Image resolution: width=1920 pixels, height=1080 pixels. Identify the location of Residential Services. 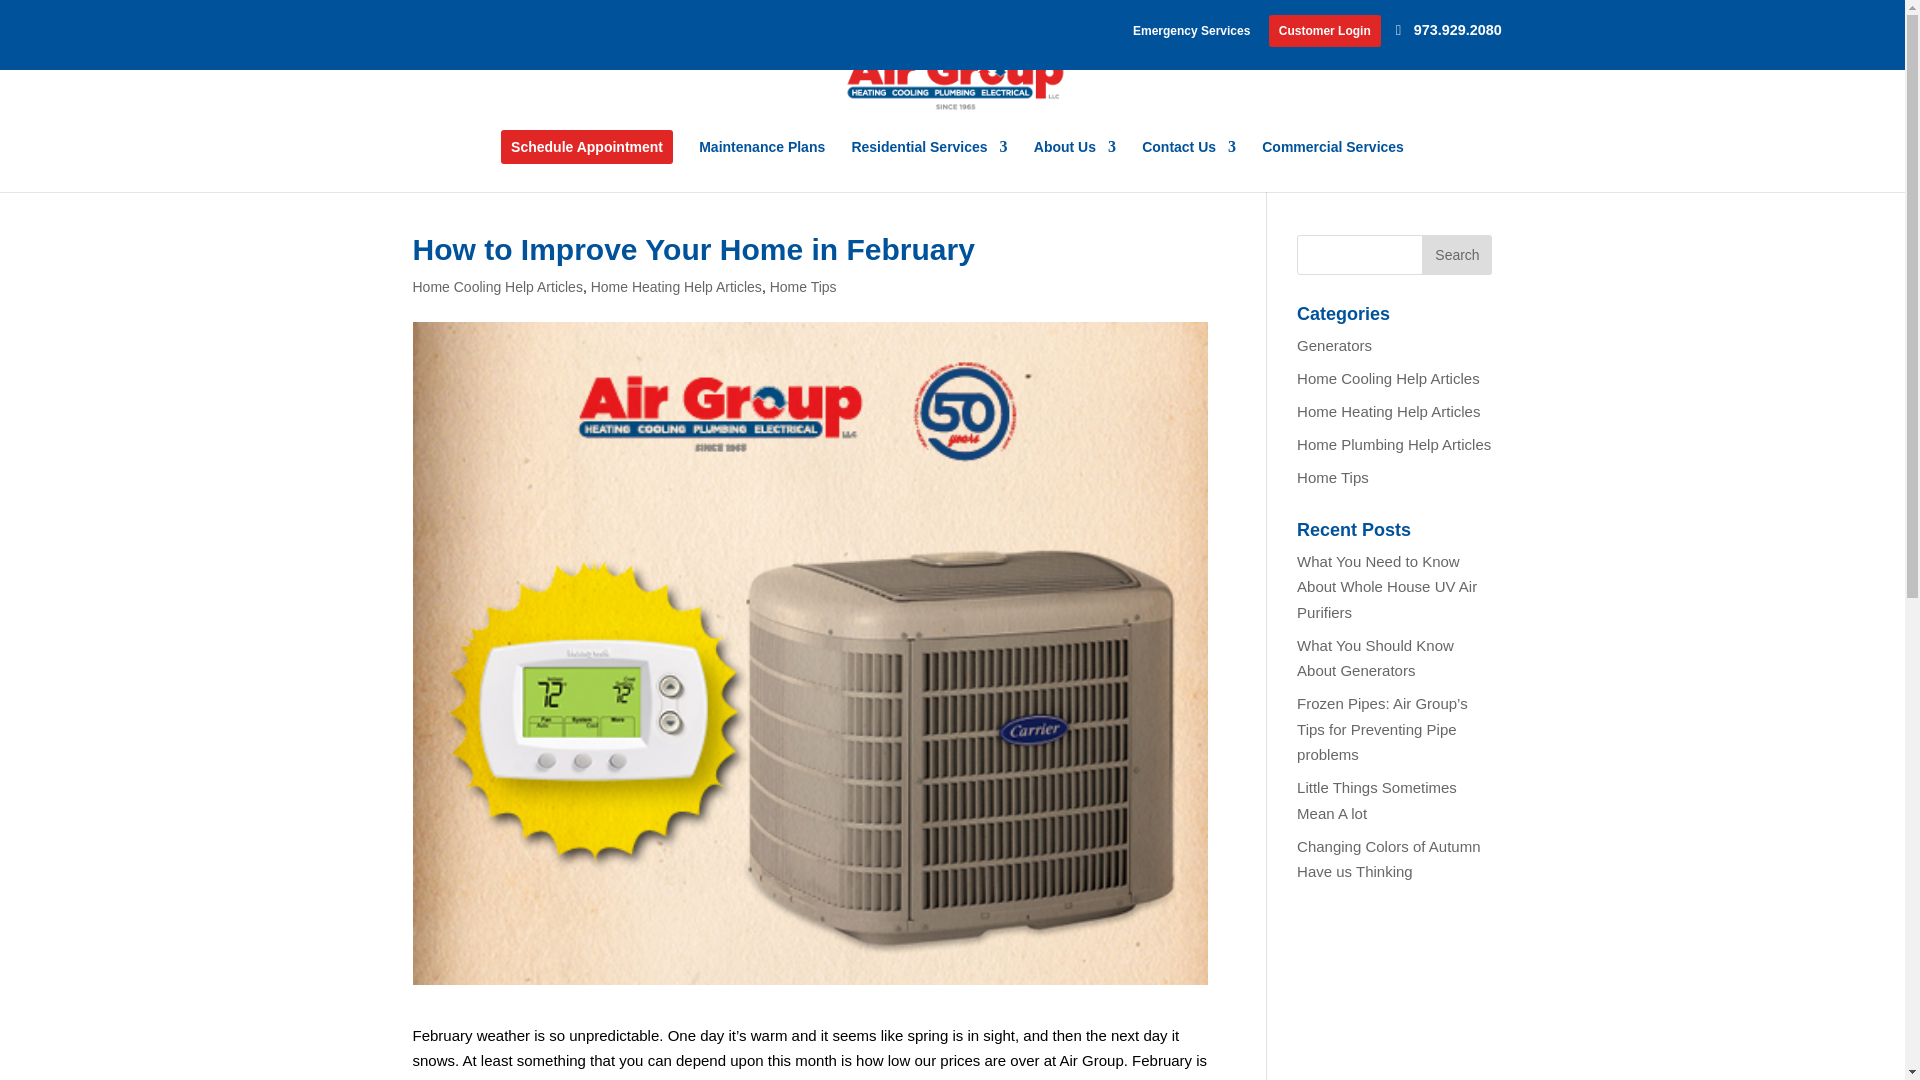
(928, 161).